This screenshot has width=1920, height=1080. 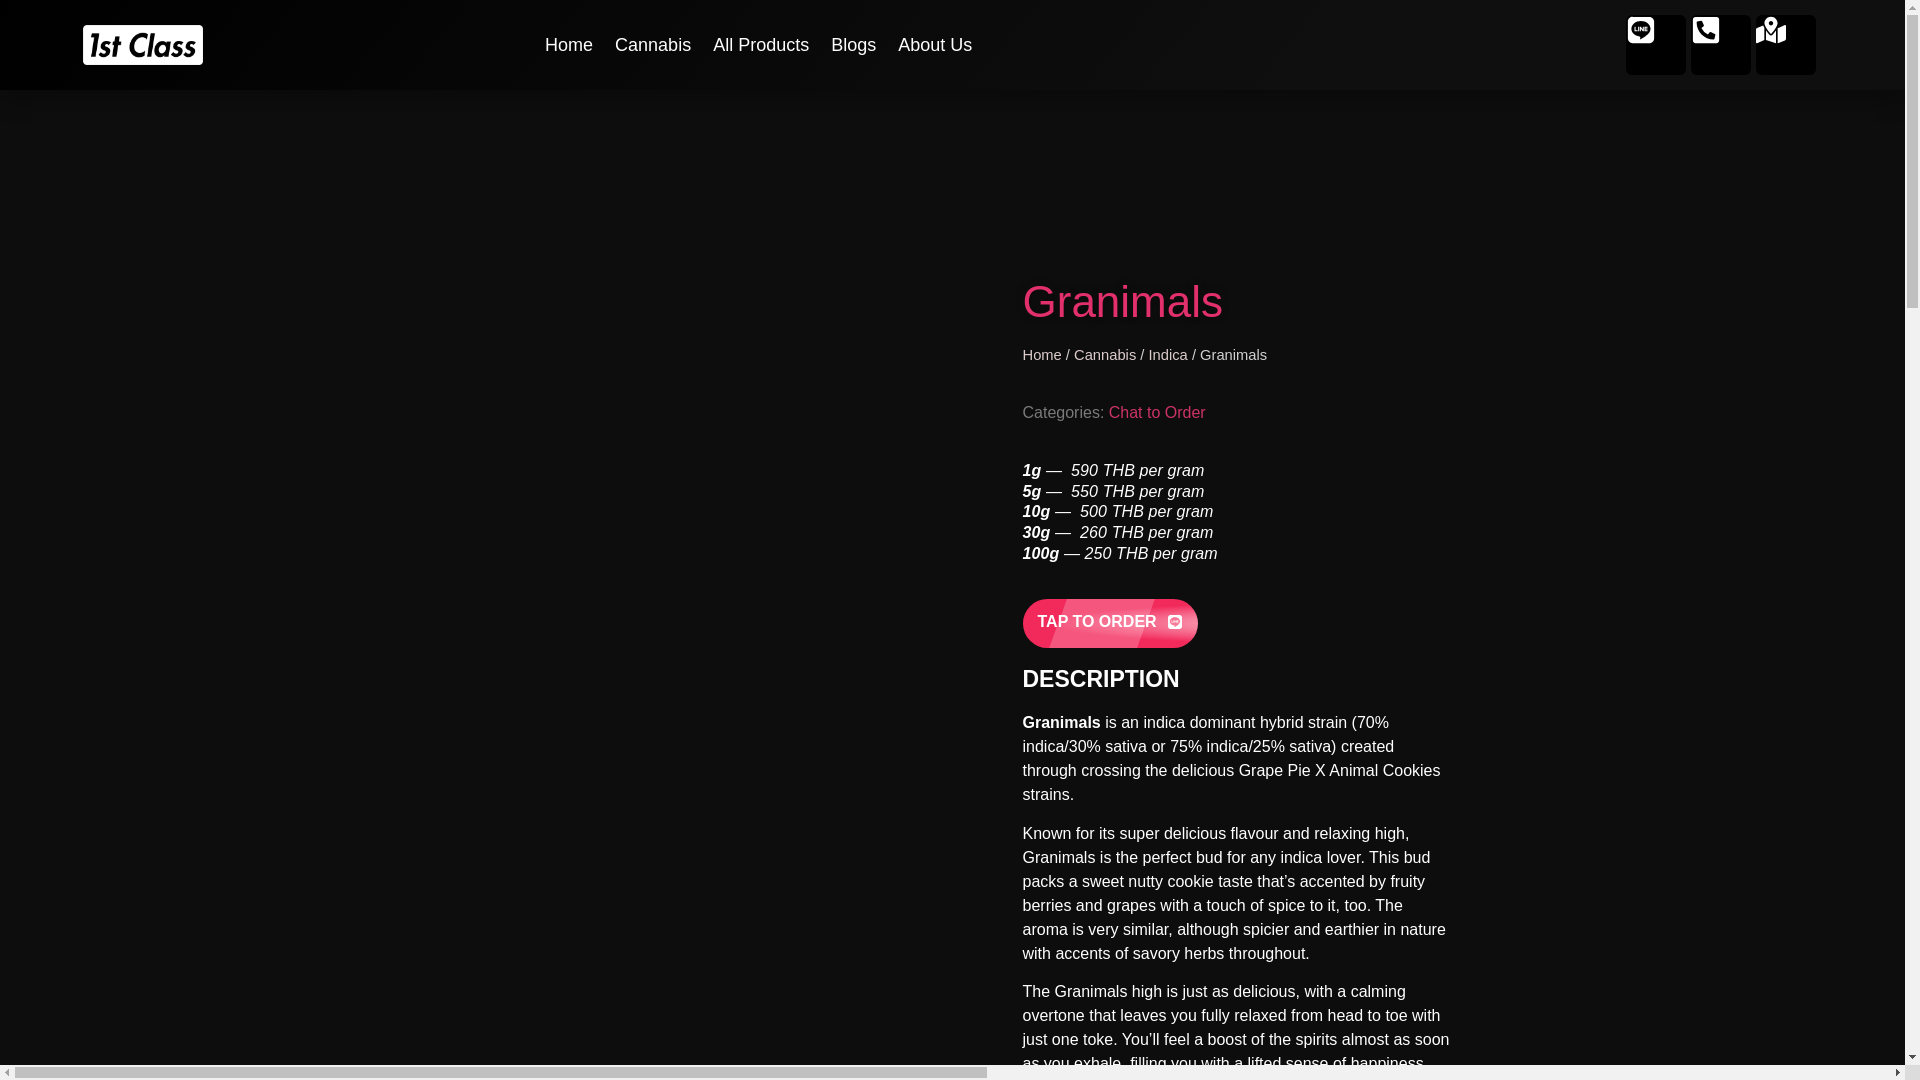 What do you see at coordinates (760, 44) in the screenshot?
I see `All Products` at bounding box center [760, 44].